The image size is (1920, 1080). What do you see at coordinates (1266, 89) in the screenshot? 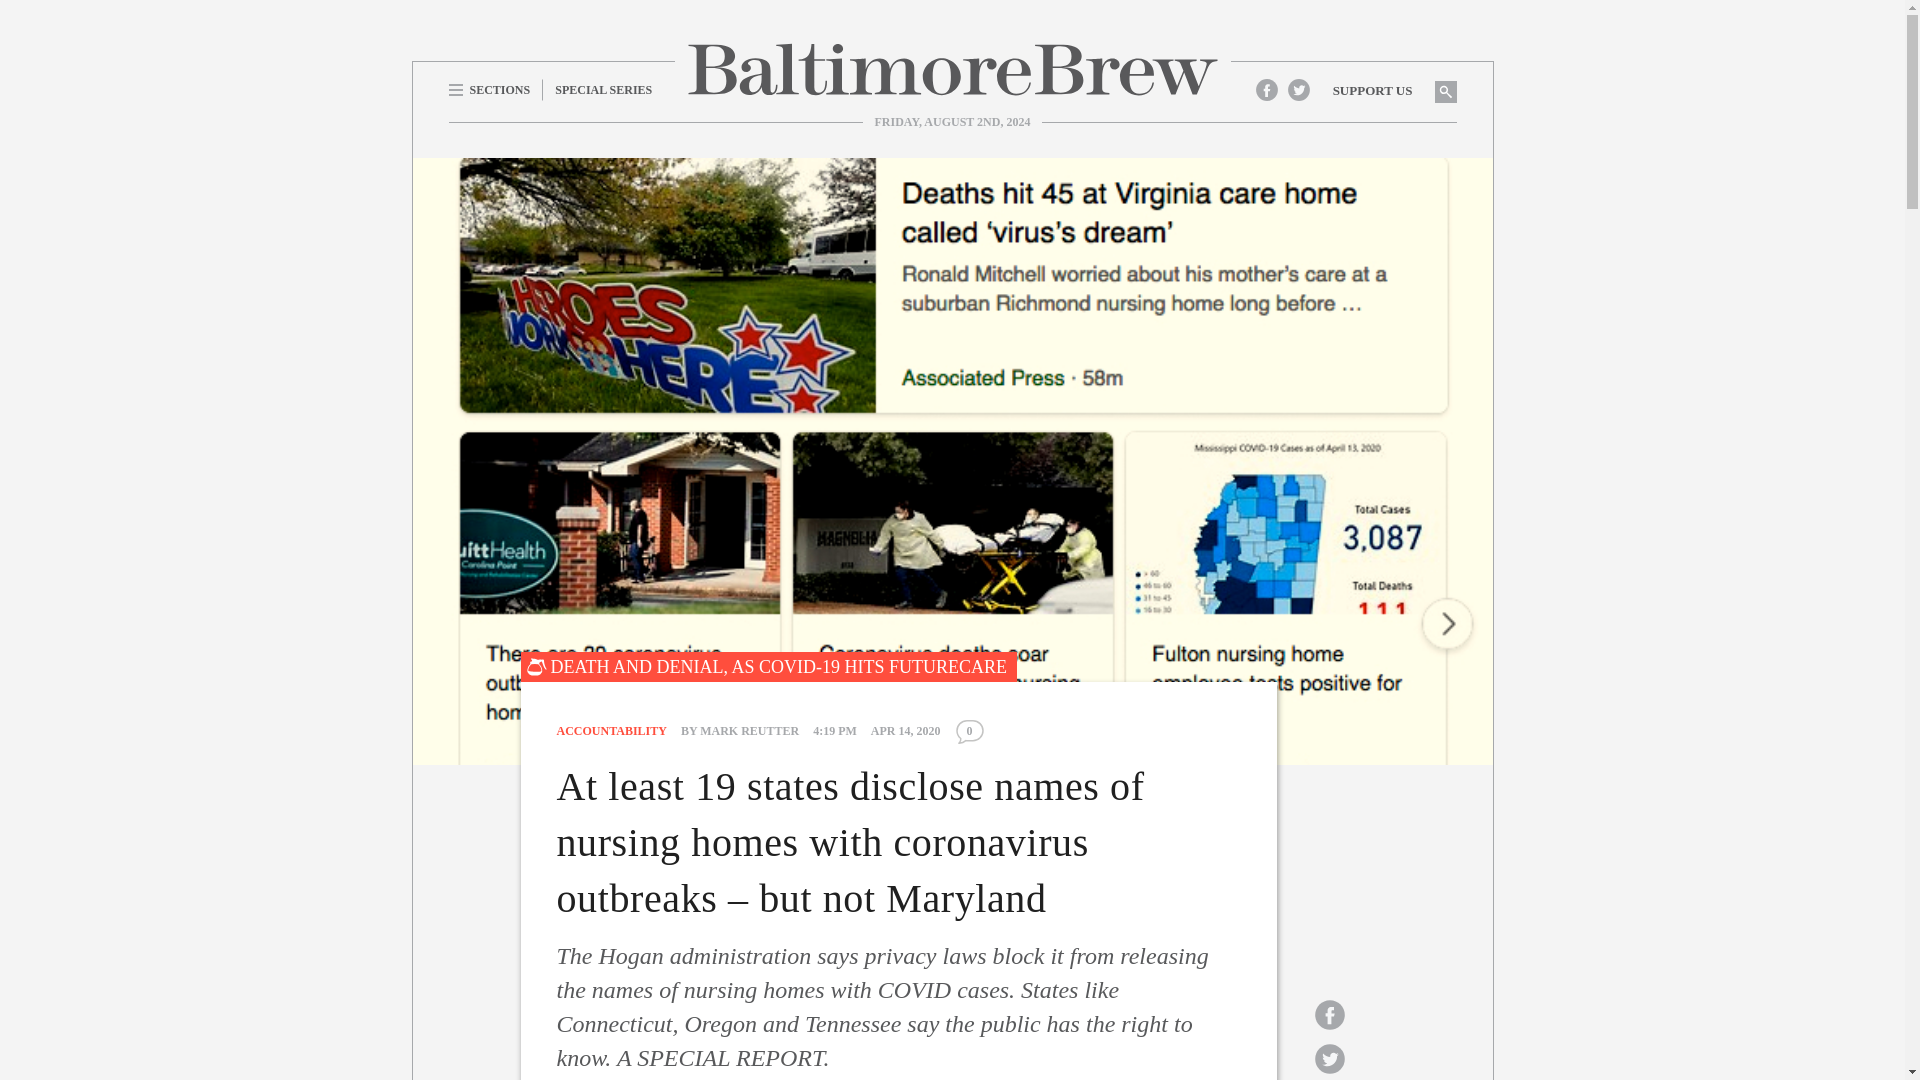
I see `Facebook` at bounding box center [1266, 89].